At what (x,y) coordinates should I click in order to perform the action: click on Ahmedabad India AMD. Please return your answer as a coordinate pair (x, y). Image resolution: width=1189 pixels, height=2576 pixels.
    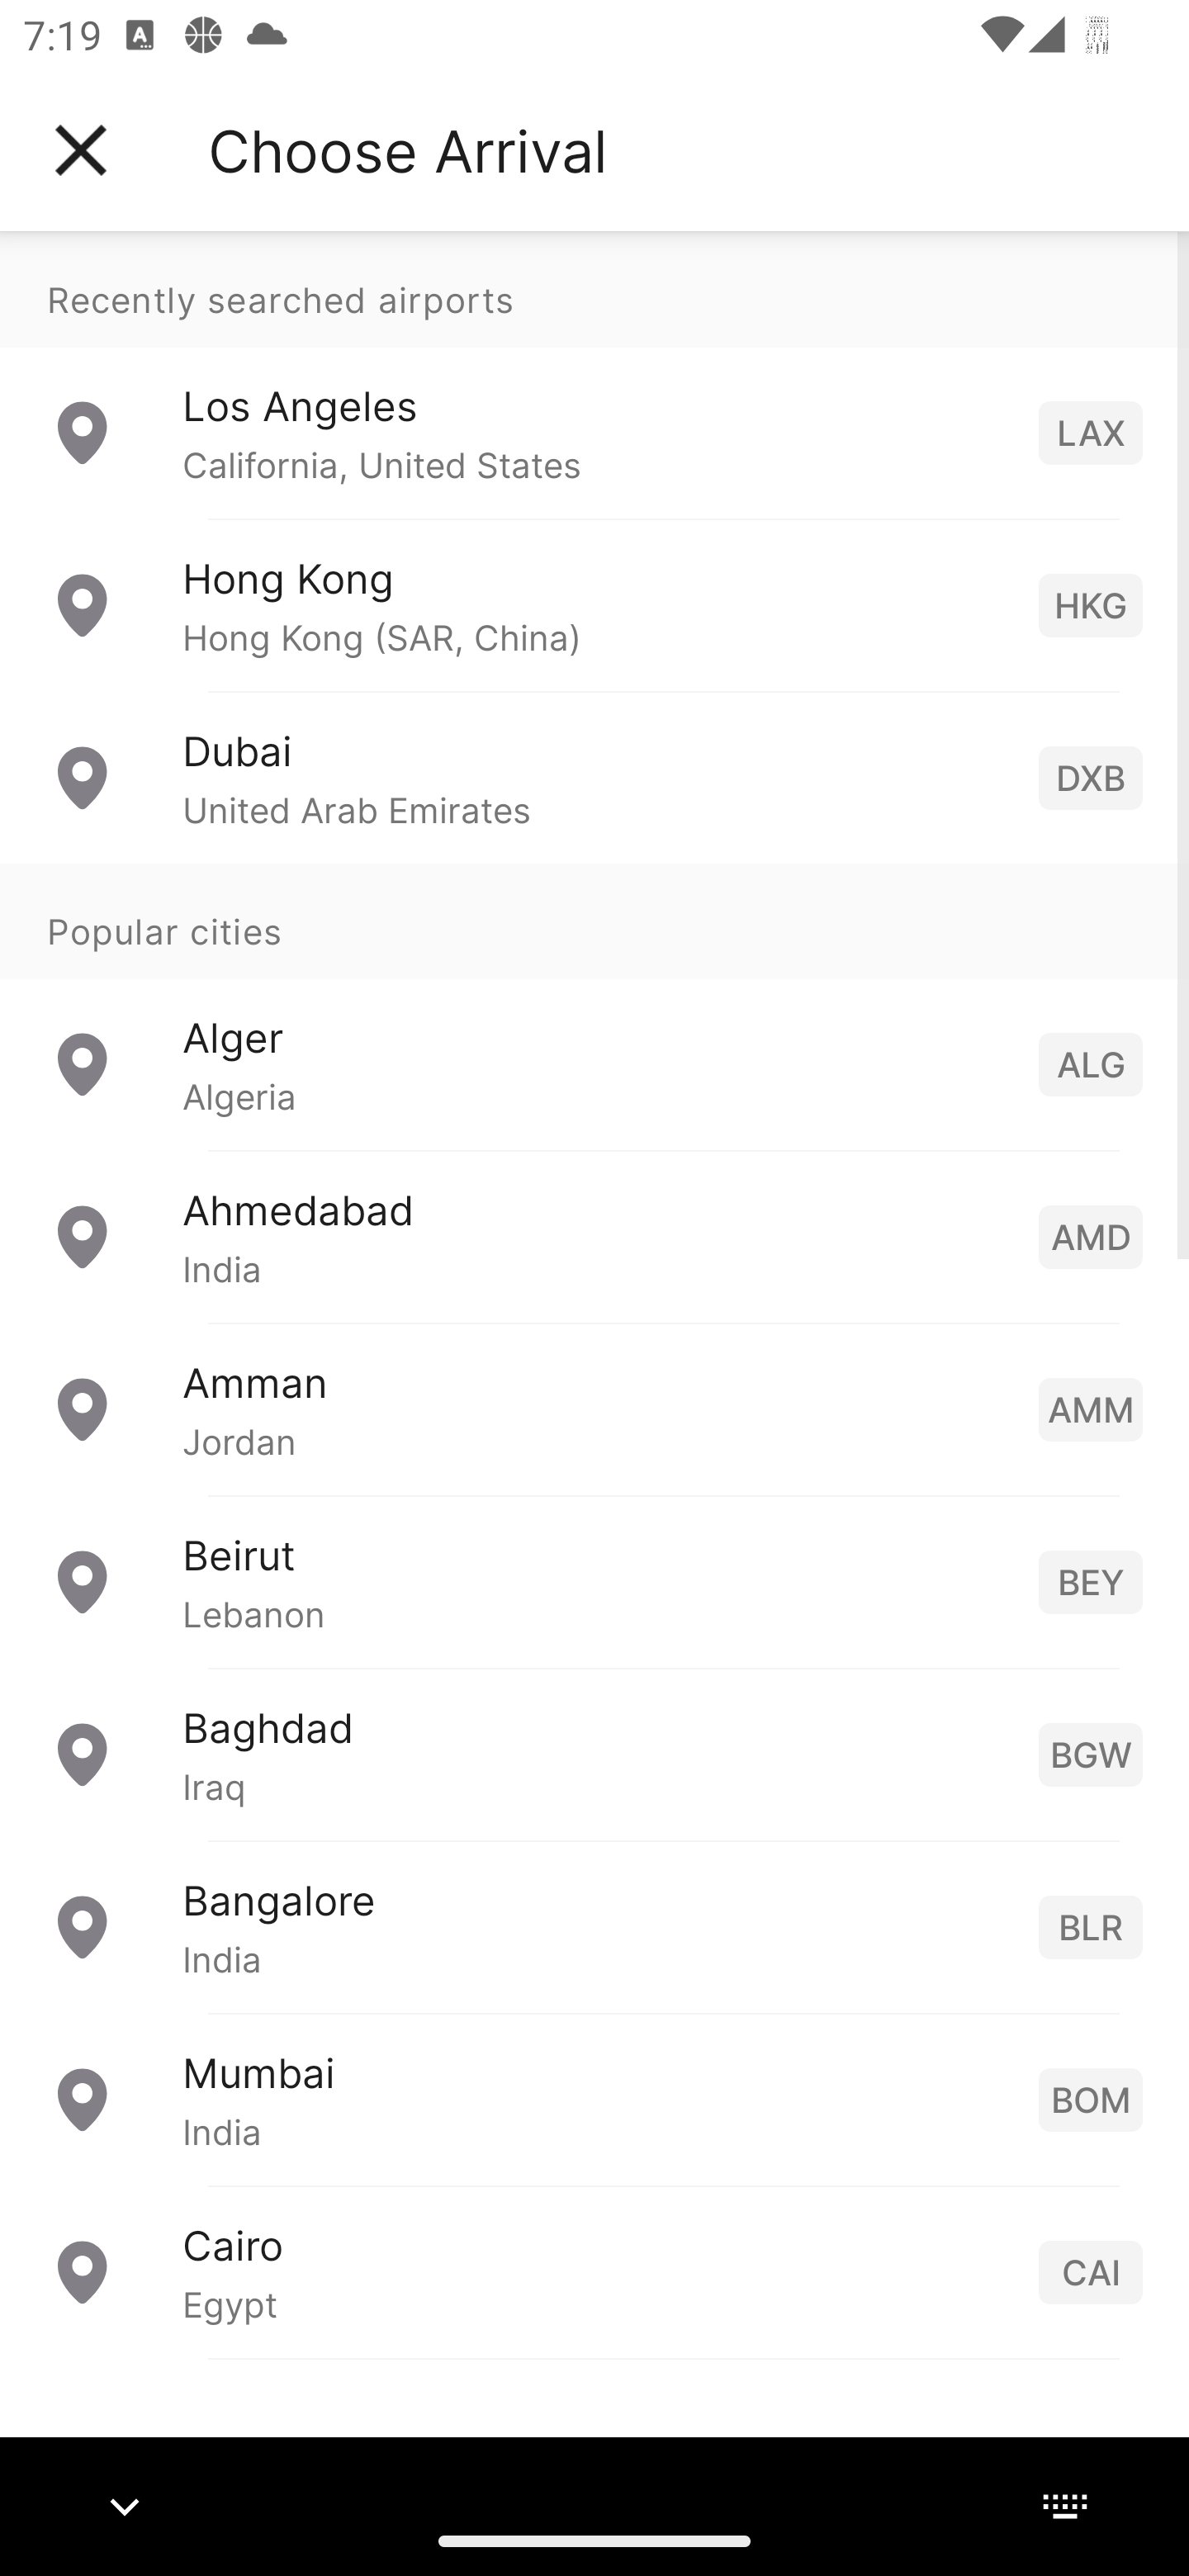
    Looking at the image, I should click on (594, 1235).